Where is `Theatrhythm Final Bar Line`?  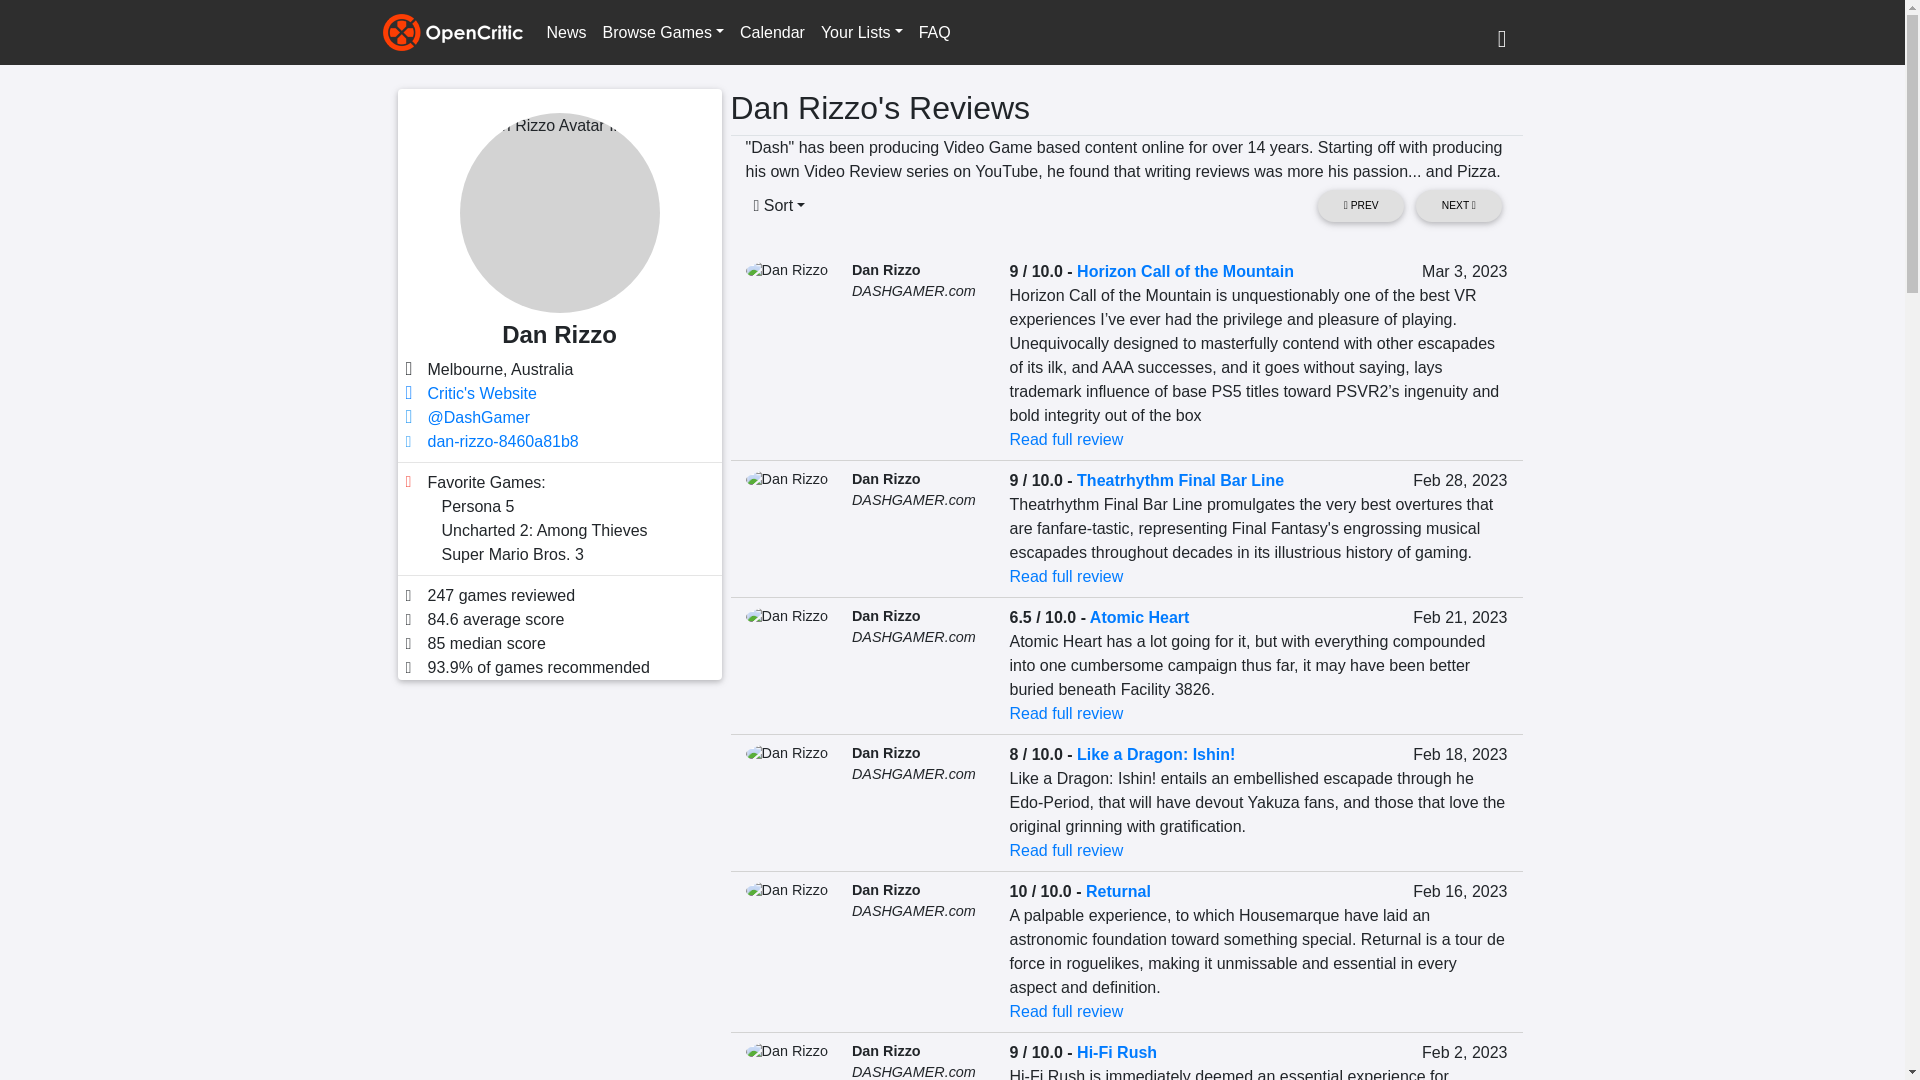
Theatrhythm Final Bar Line is located at coordinates (1180, 480).